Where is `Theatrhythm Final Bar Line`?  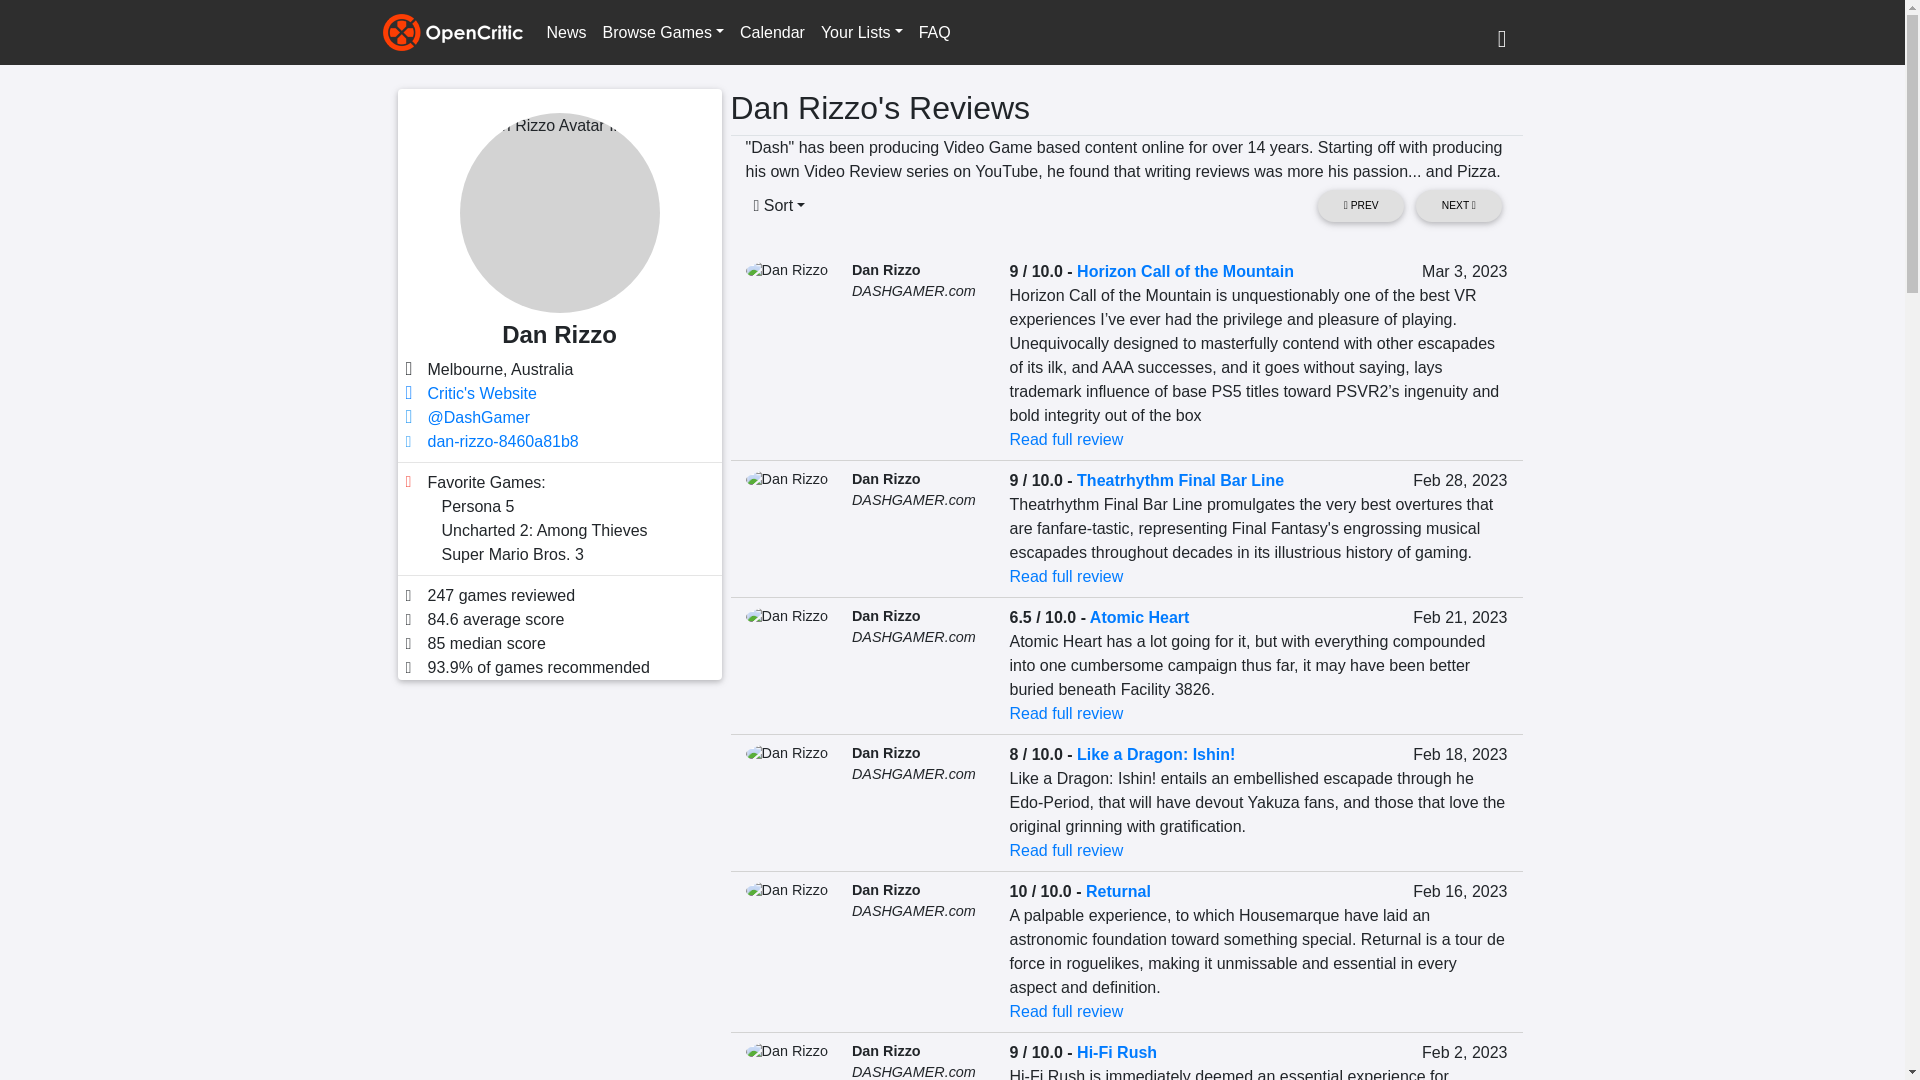
Theatrhythm Final Bar Line is located at coordinates (1180, 480).